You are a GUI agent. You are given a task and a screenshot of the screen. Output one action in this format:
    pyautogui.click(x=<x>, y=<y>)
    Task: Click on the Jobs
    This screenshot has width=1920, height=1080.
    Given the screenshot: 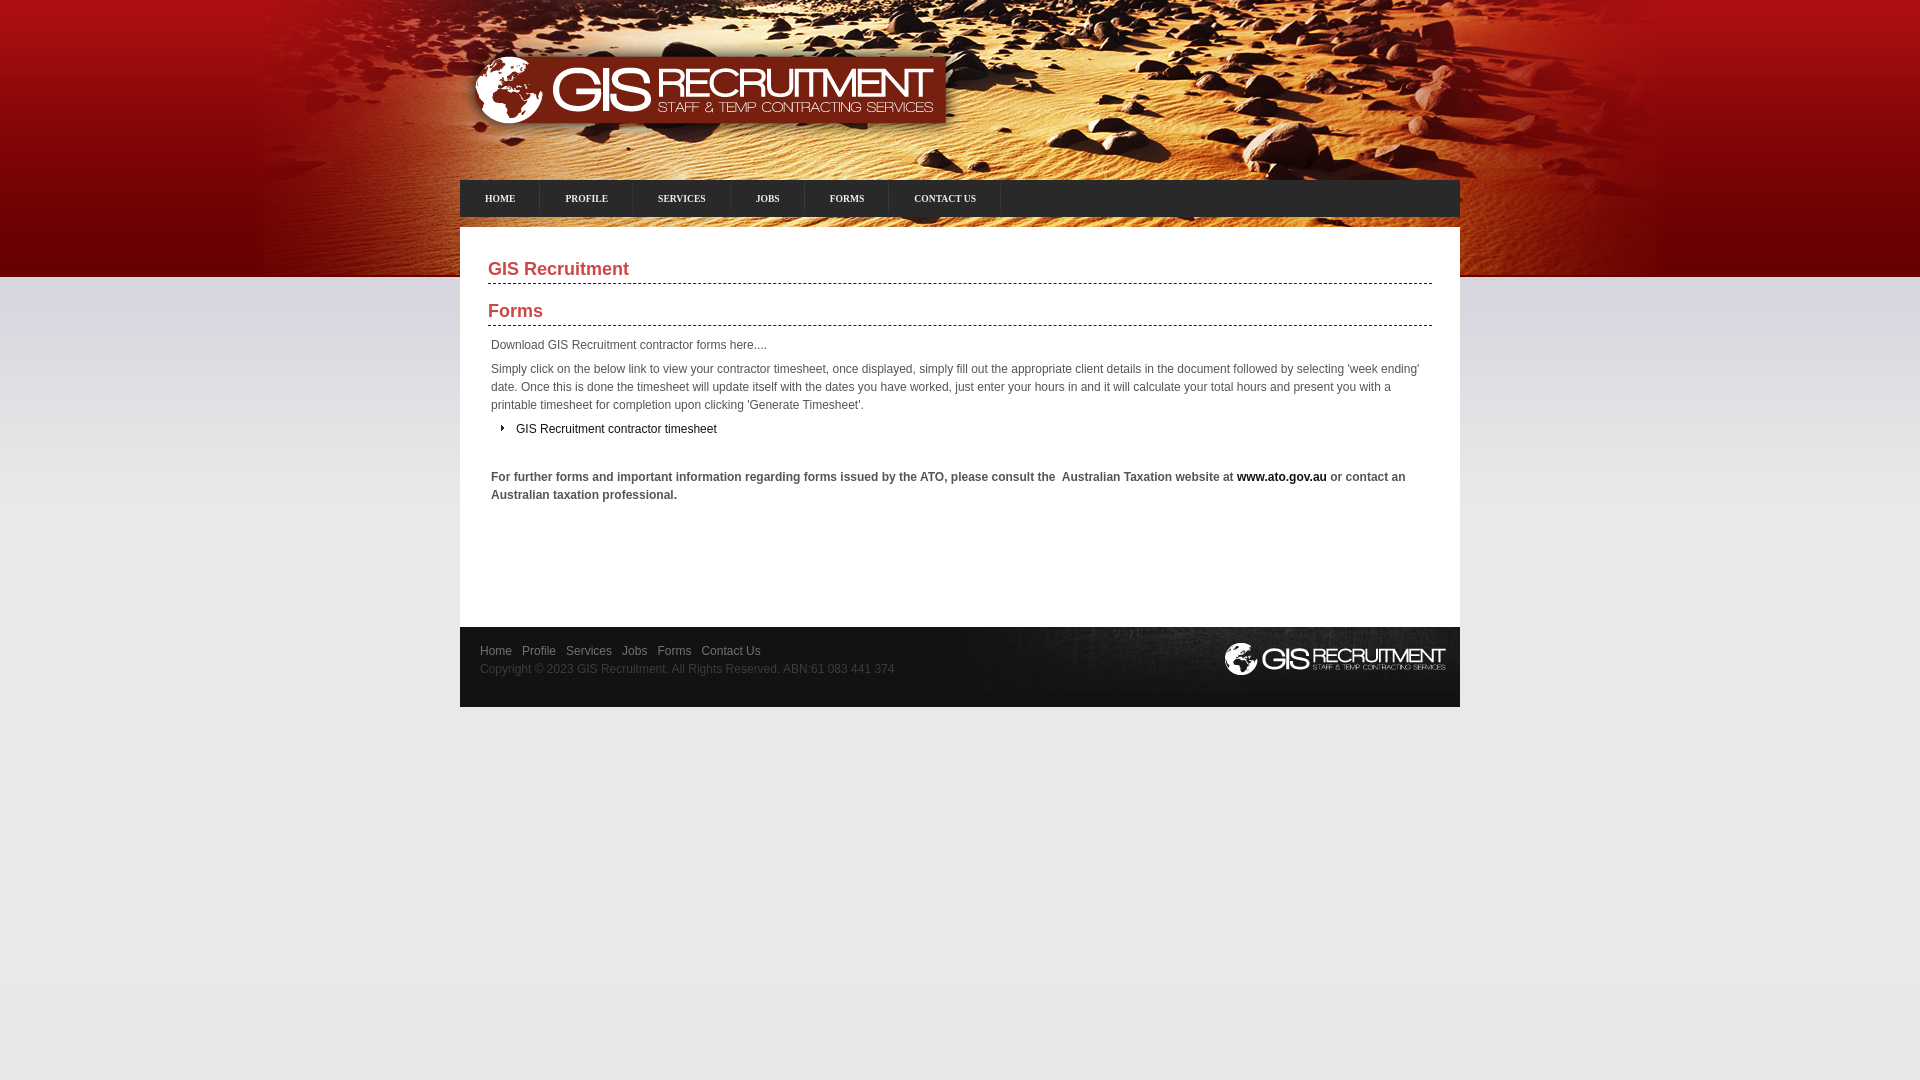 What is the action you would take?
    pyautogui.click(x=634, y=651)
    